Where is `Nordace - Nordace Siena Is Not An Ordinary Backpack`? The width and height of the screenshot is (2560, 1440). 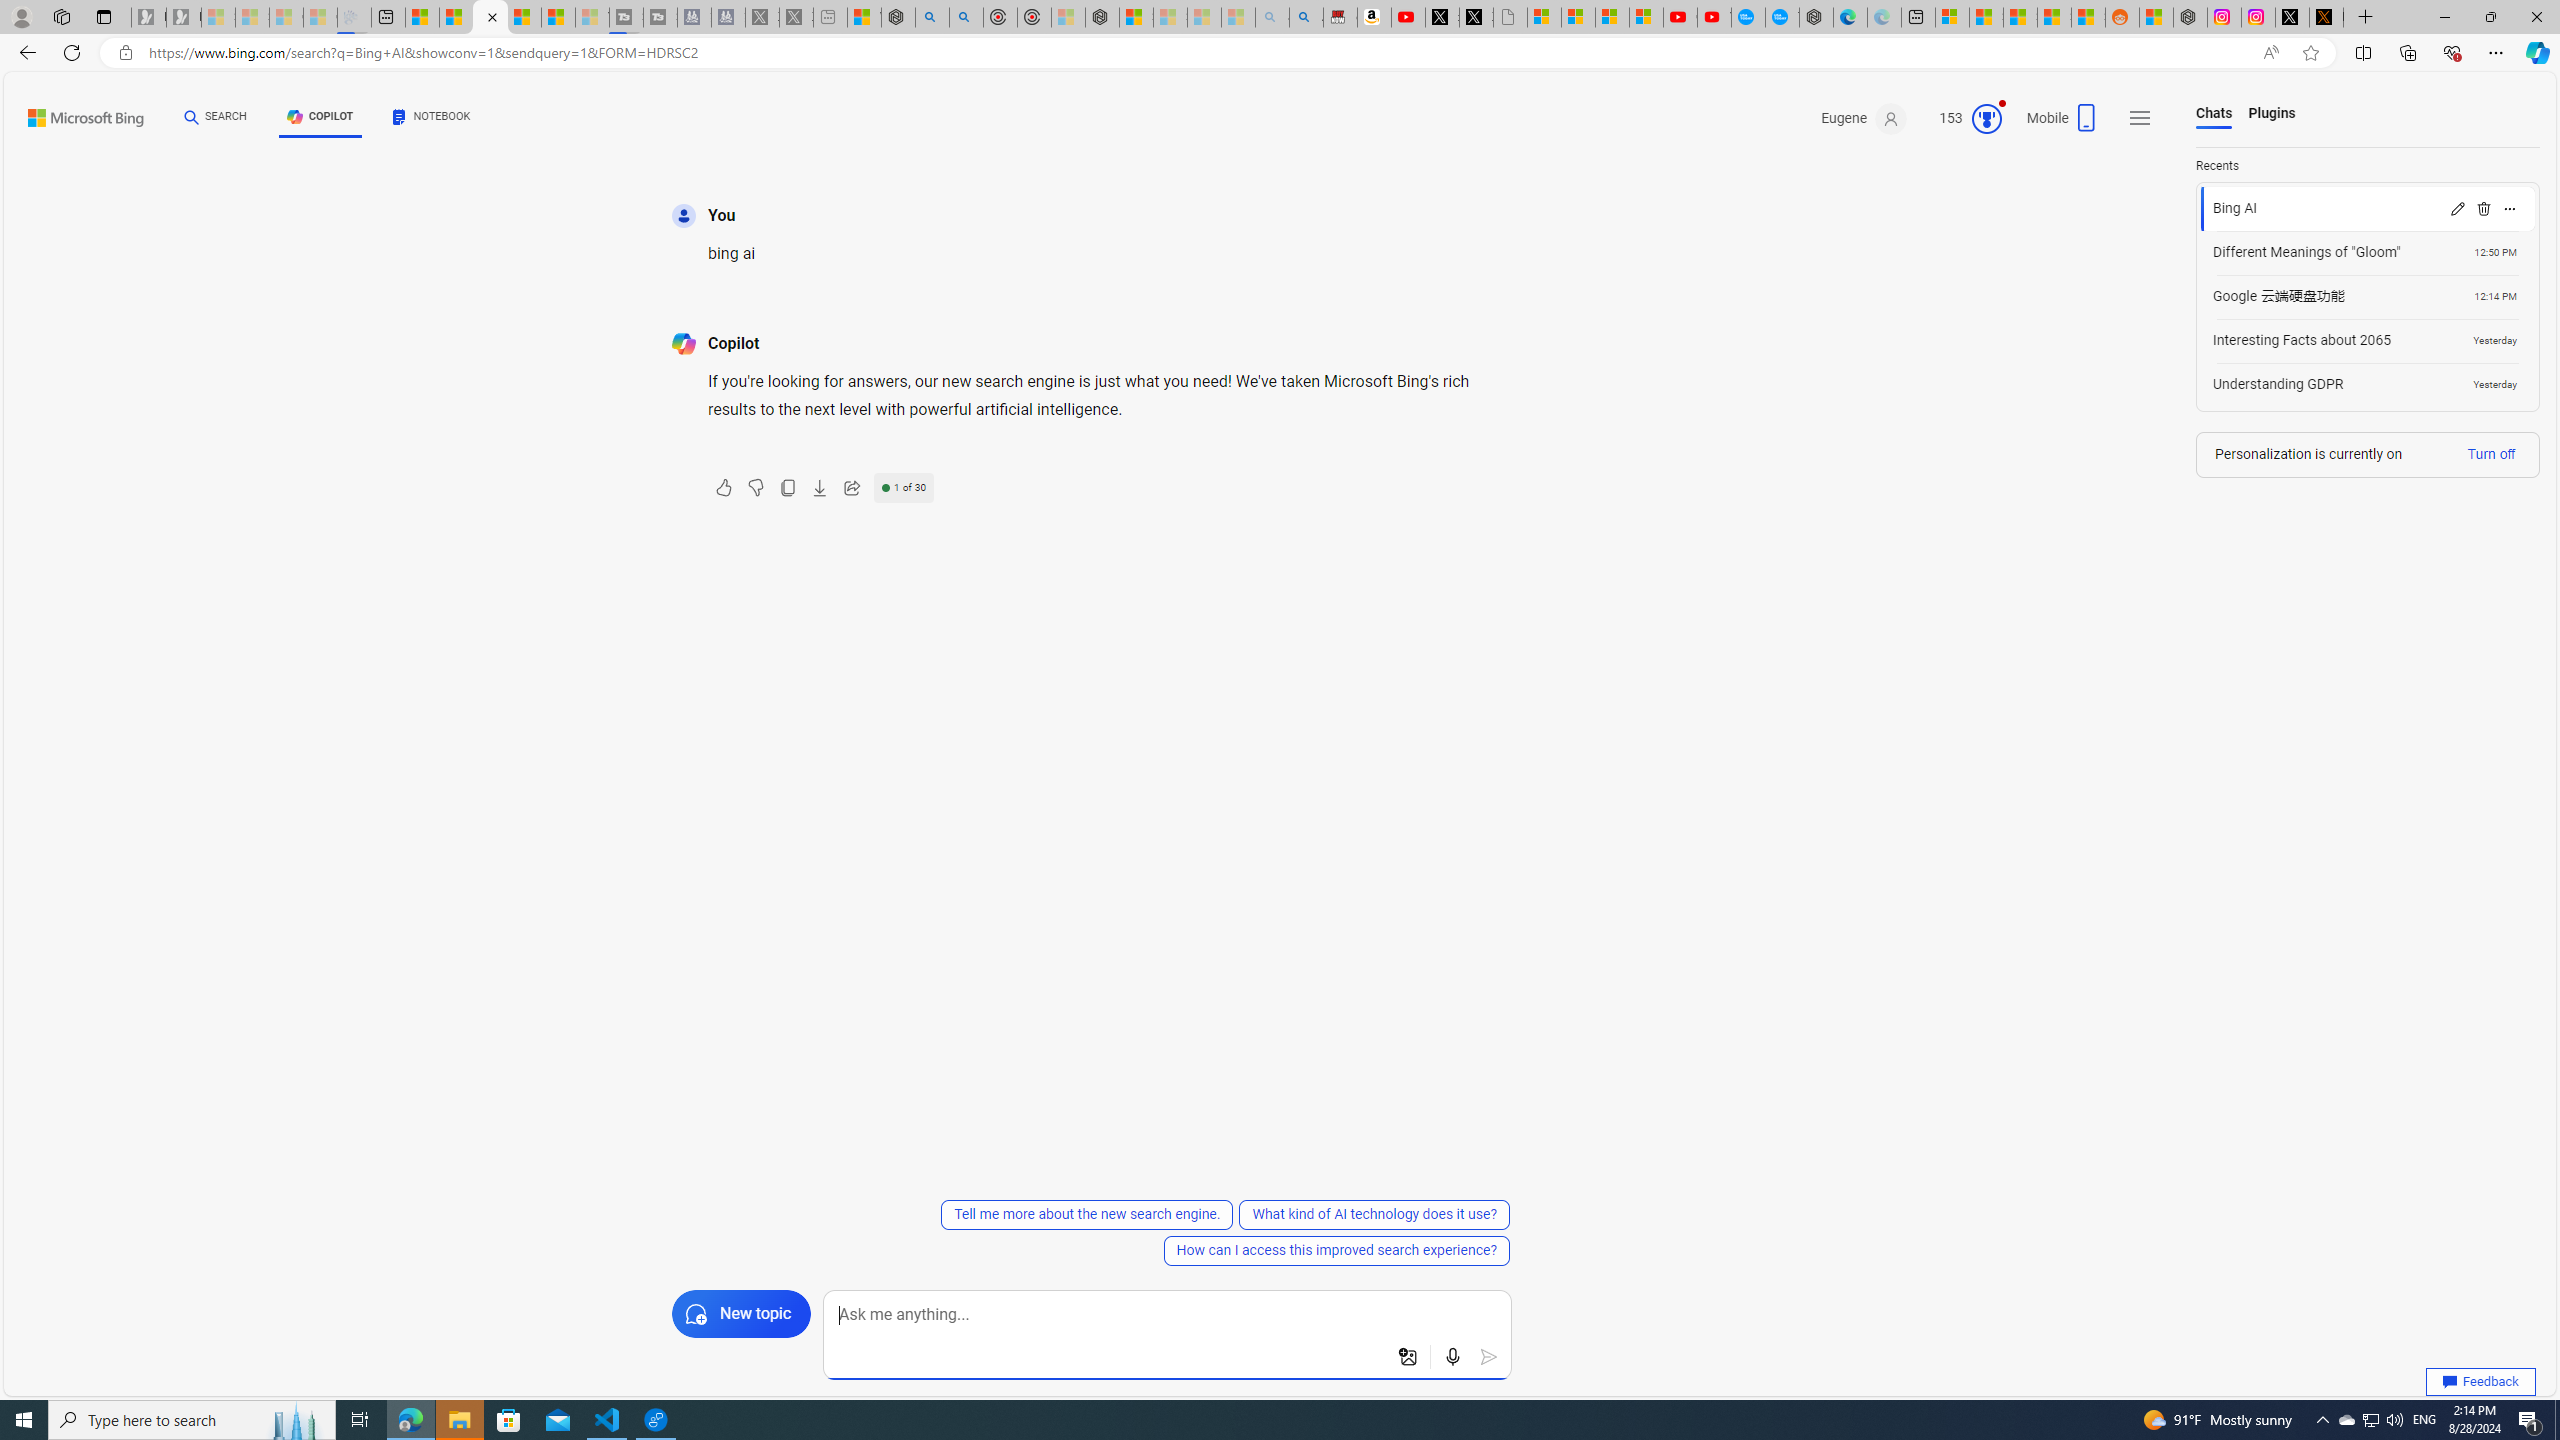
Nordace - Nordace Siena Is Not An Ordinary Backpack is located at coordinates (1102, 17).